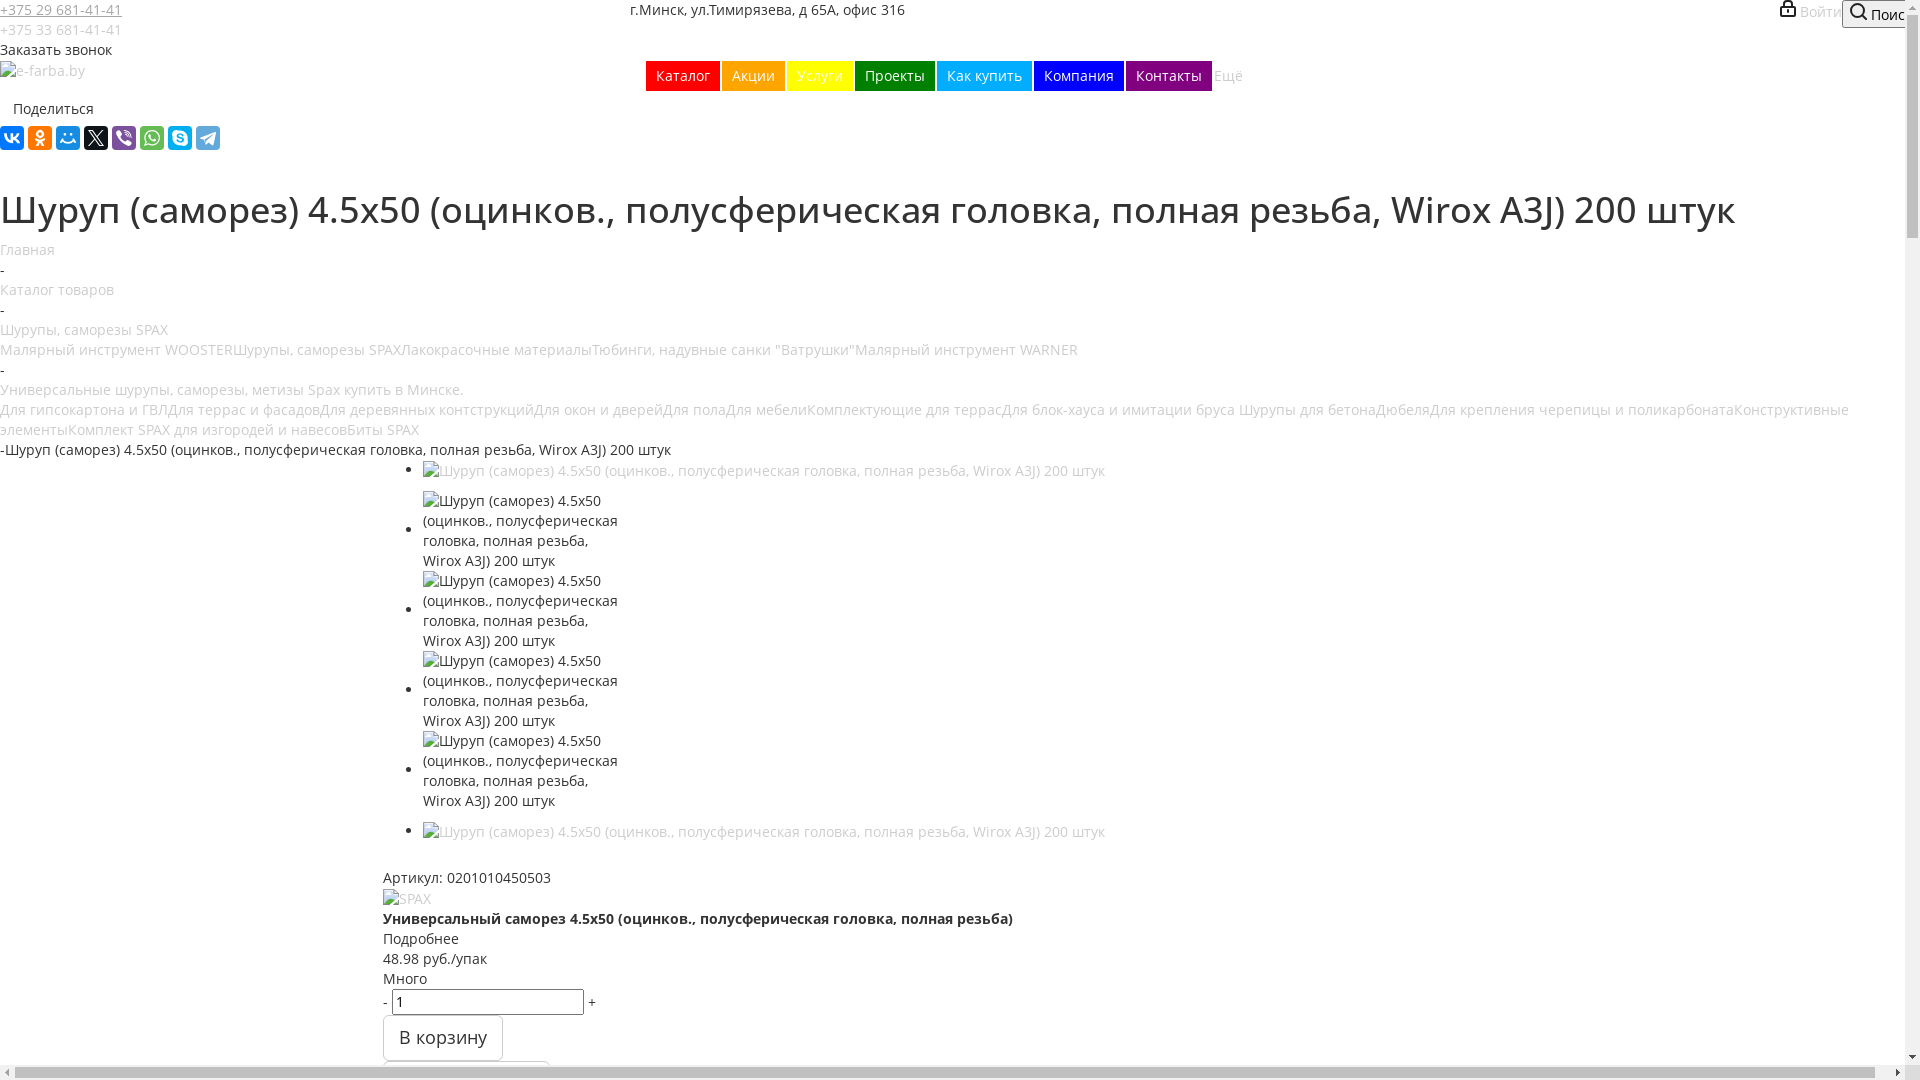 The width and height of the screenshot is (1920, 1080). What do you see at coordinates (430, 860) in the screenshot?
I see `3` at bounding box center [430, 860].